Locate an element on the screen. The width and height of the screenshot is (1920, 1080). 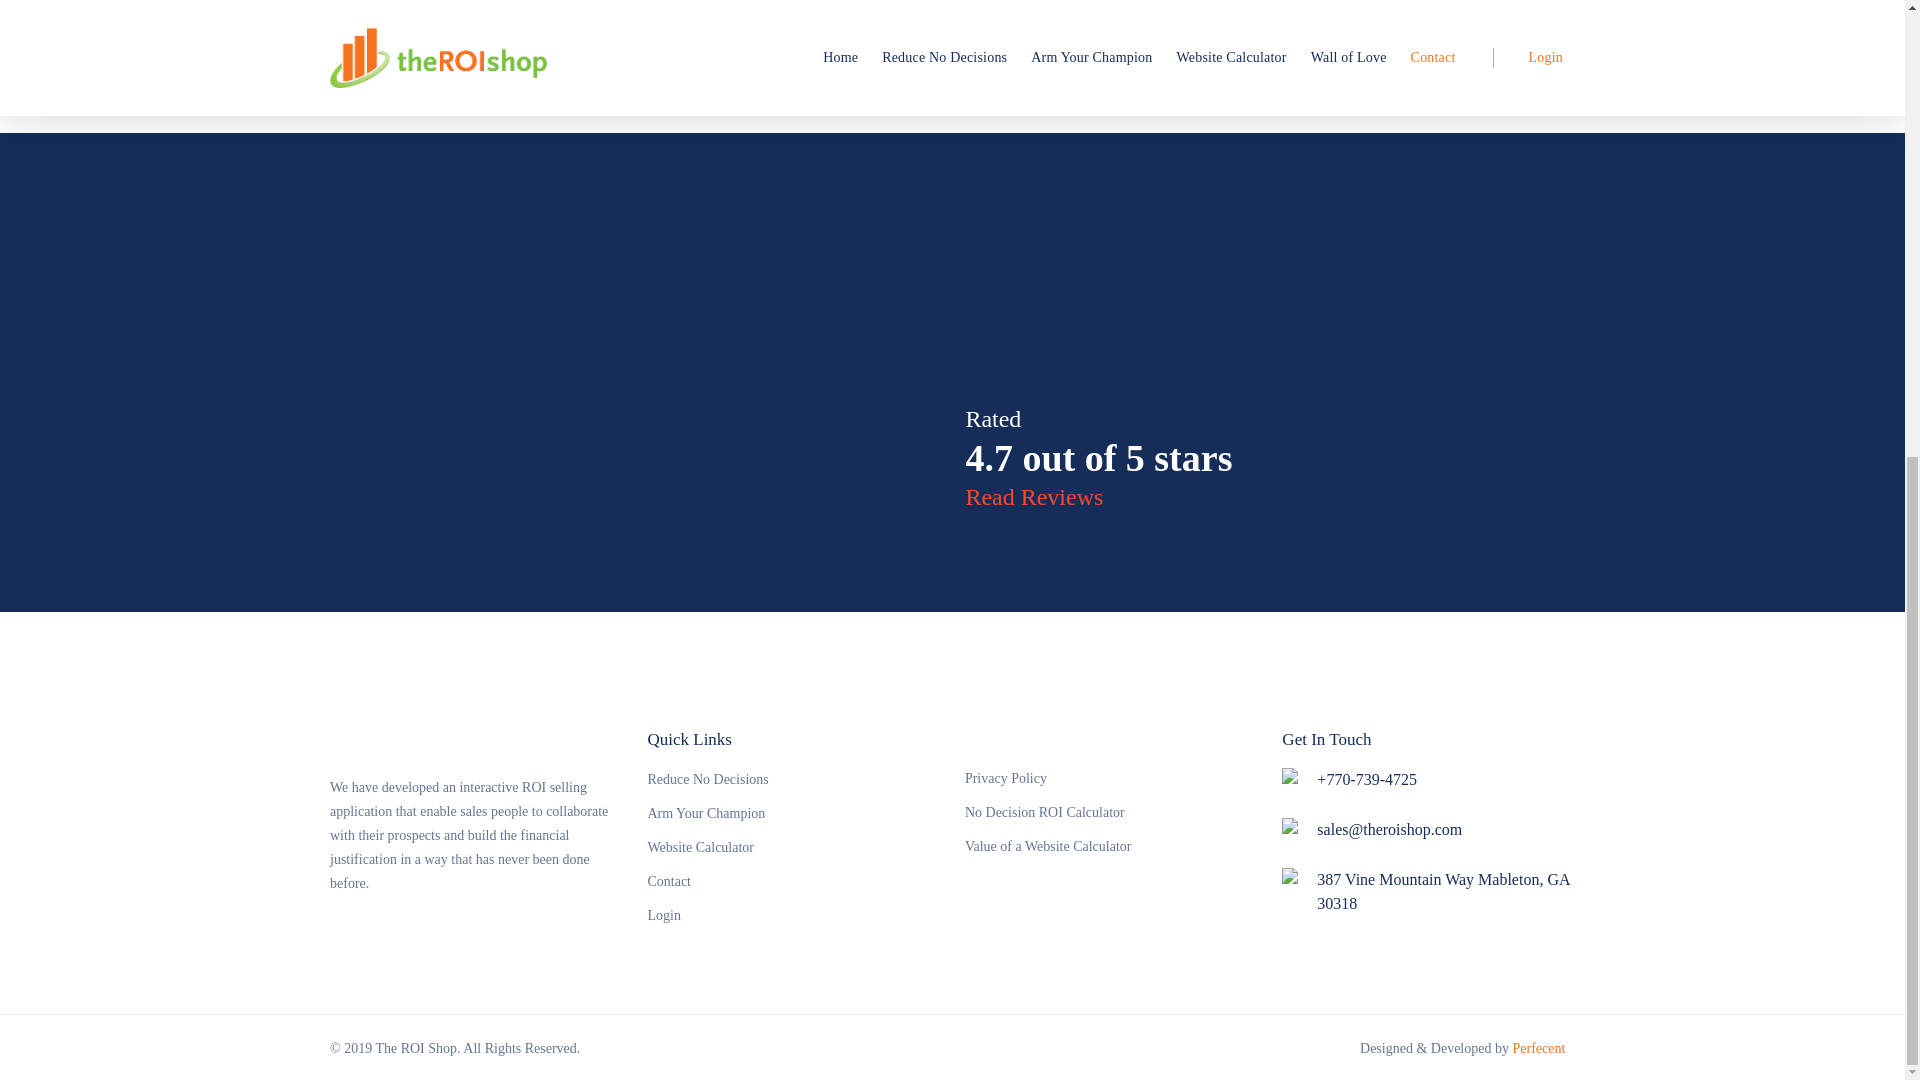
Login is located at coordinates (794, 916).